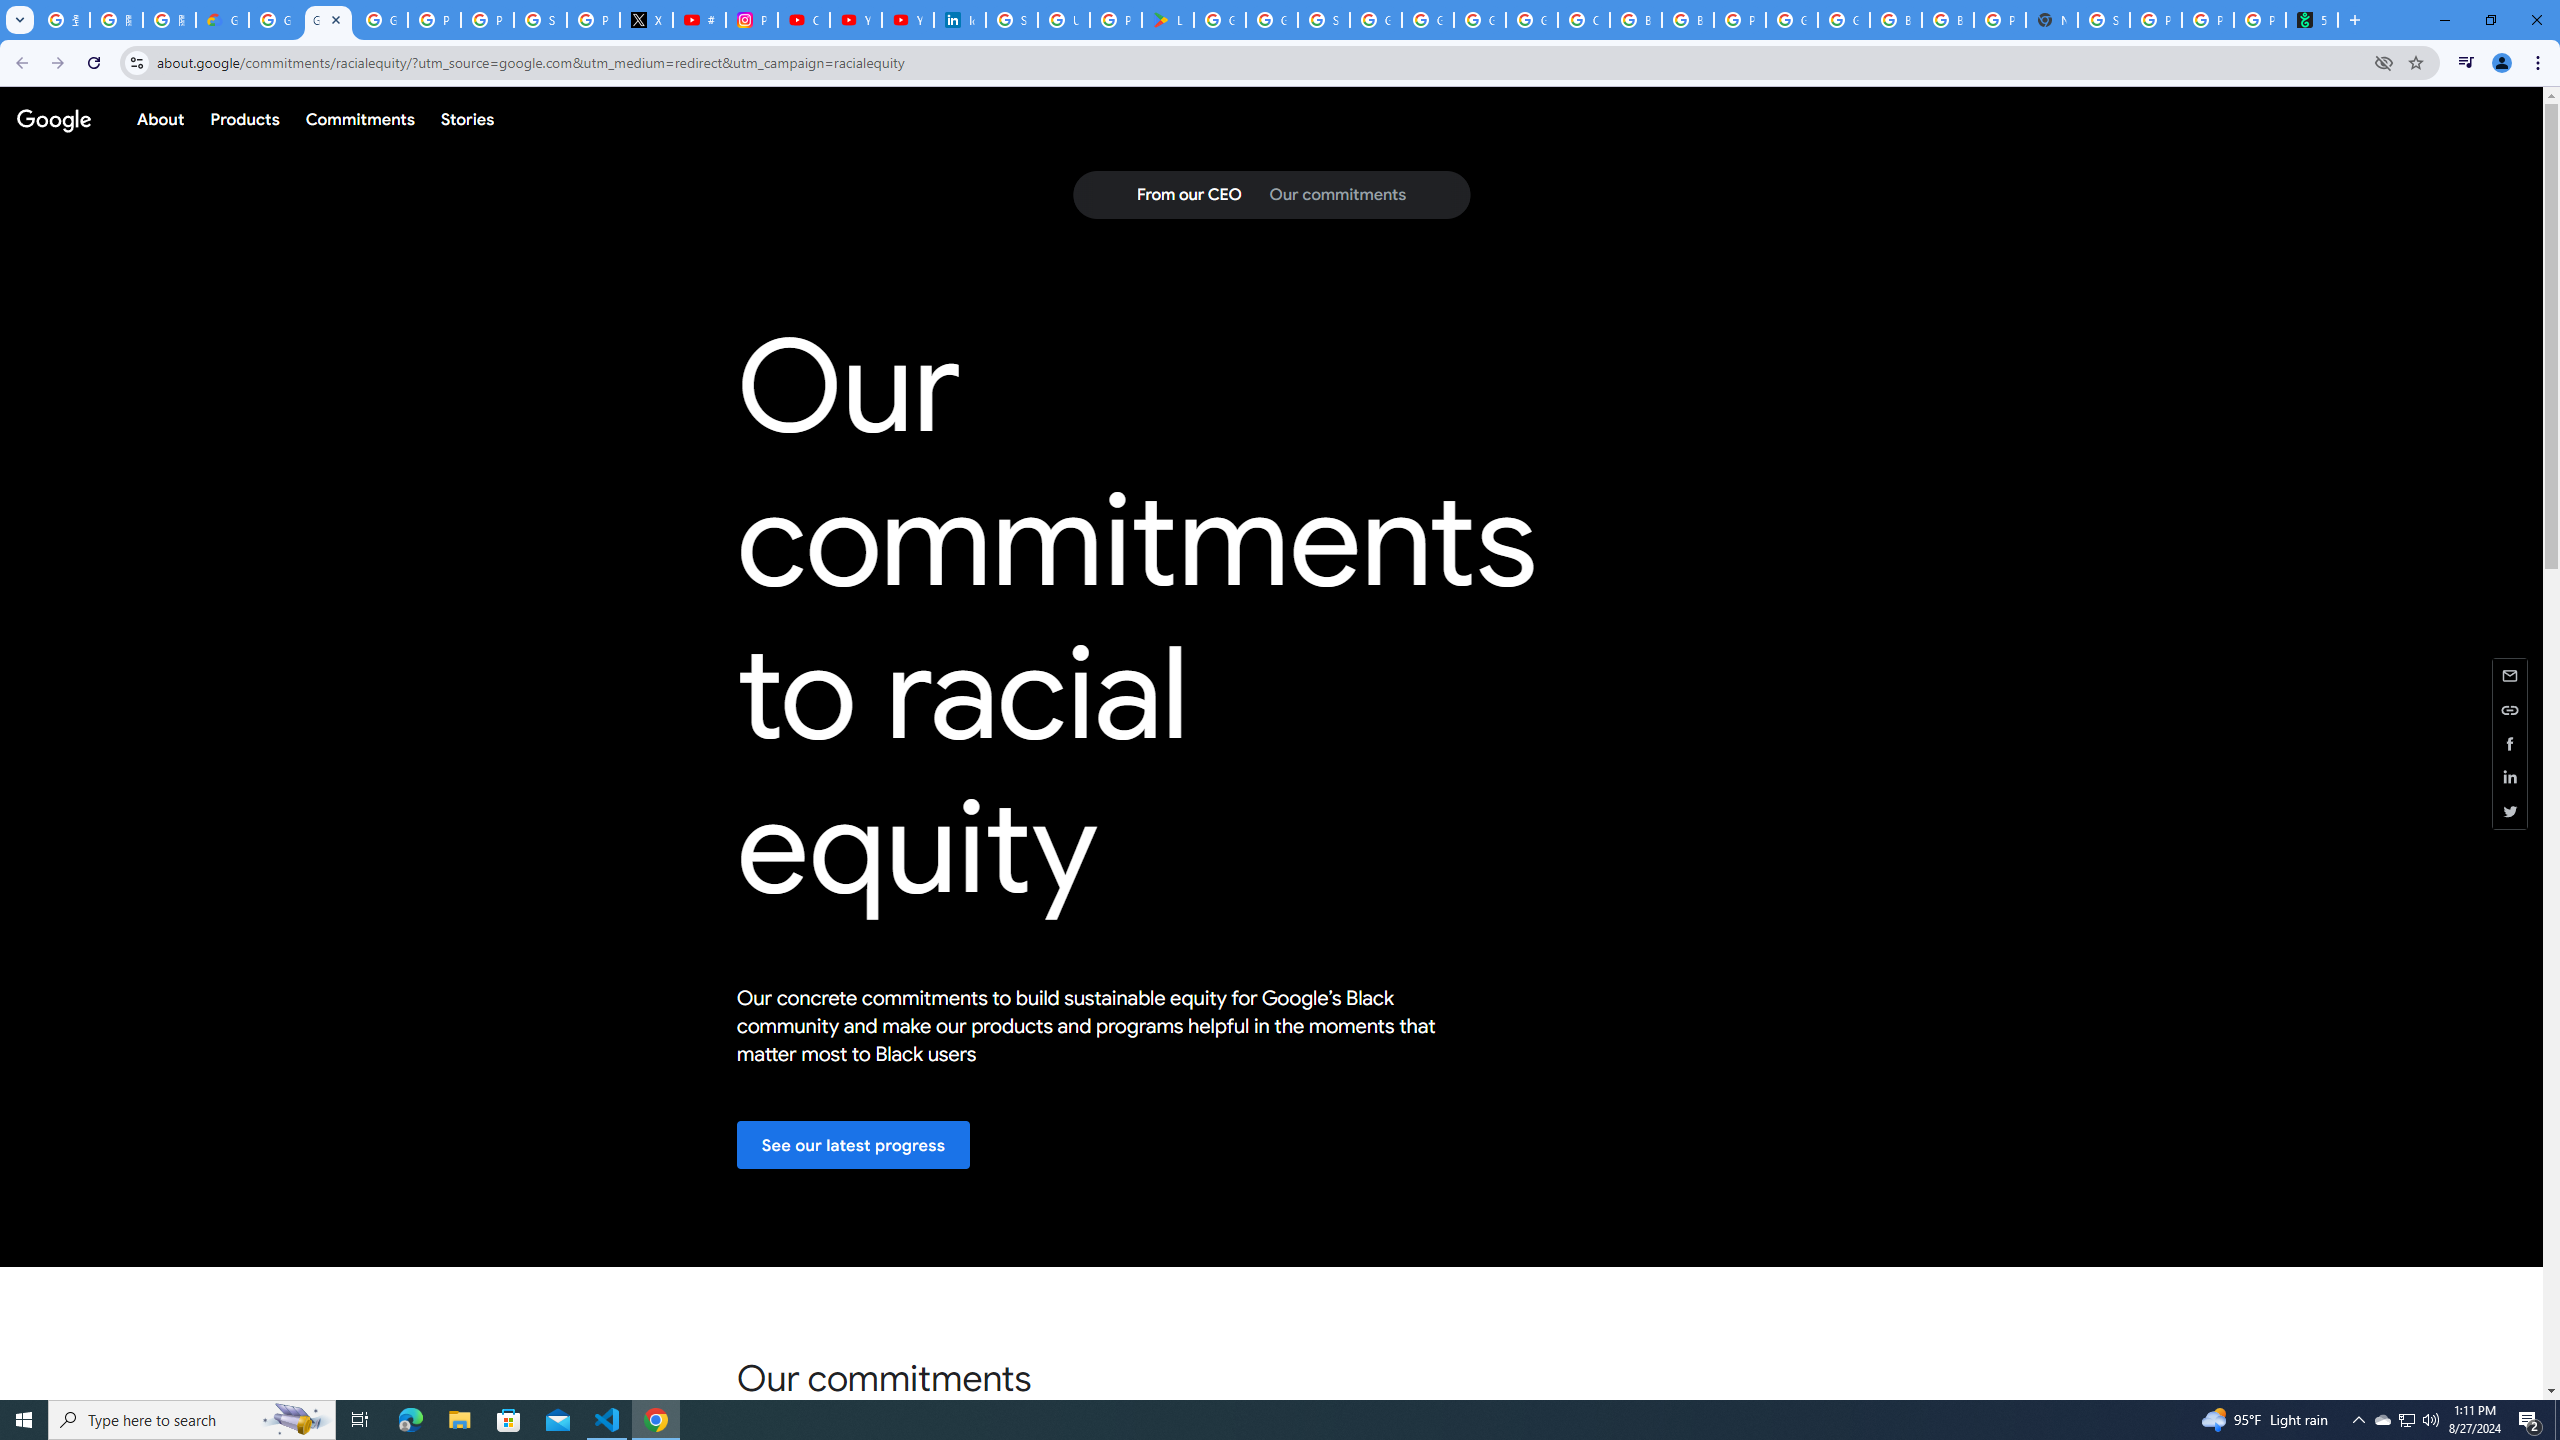  What do you see at coordinates (1636, 20) in the screenshot?
I see `Browse Chrome as a guest - Computer - Google Chrome Help` at bounding box center [1636, 20].